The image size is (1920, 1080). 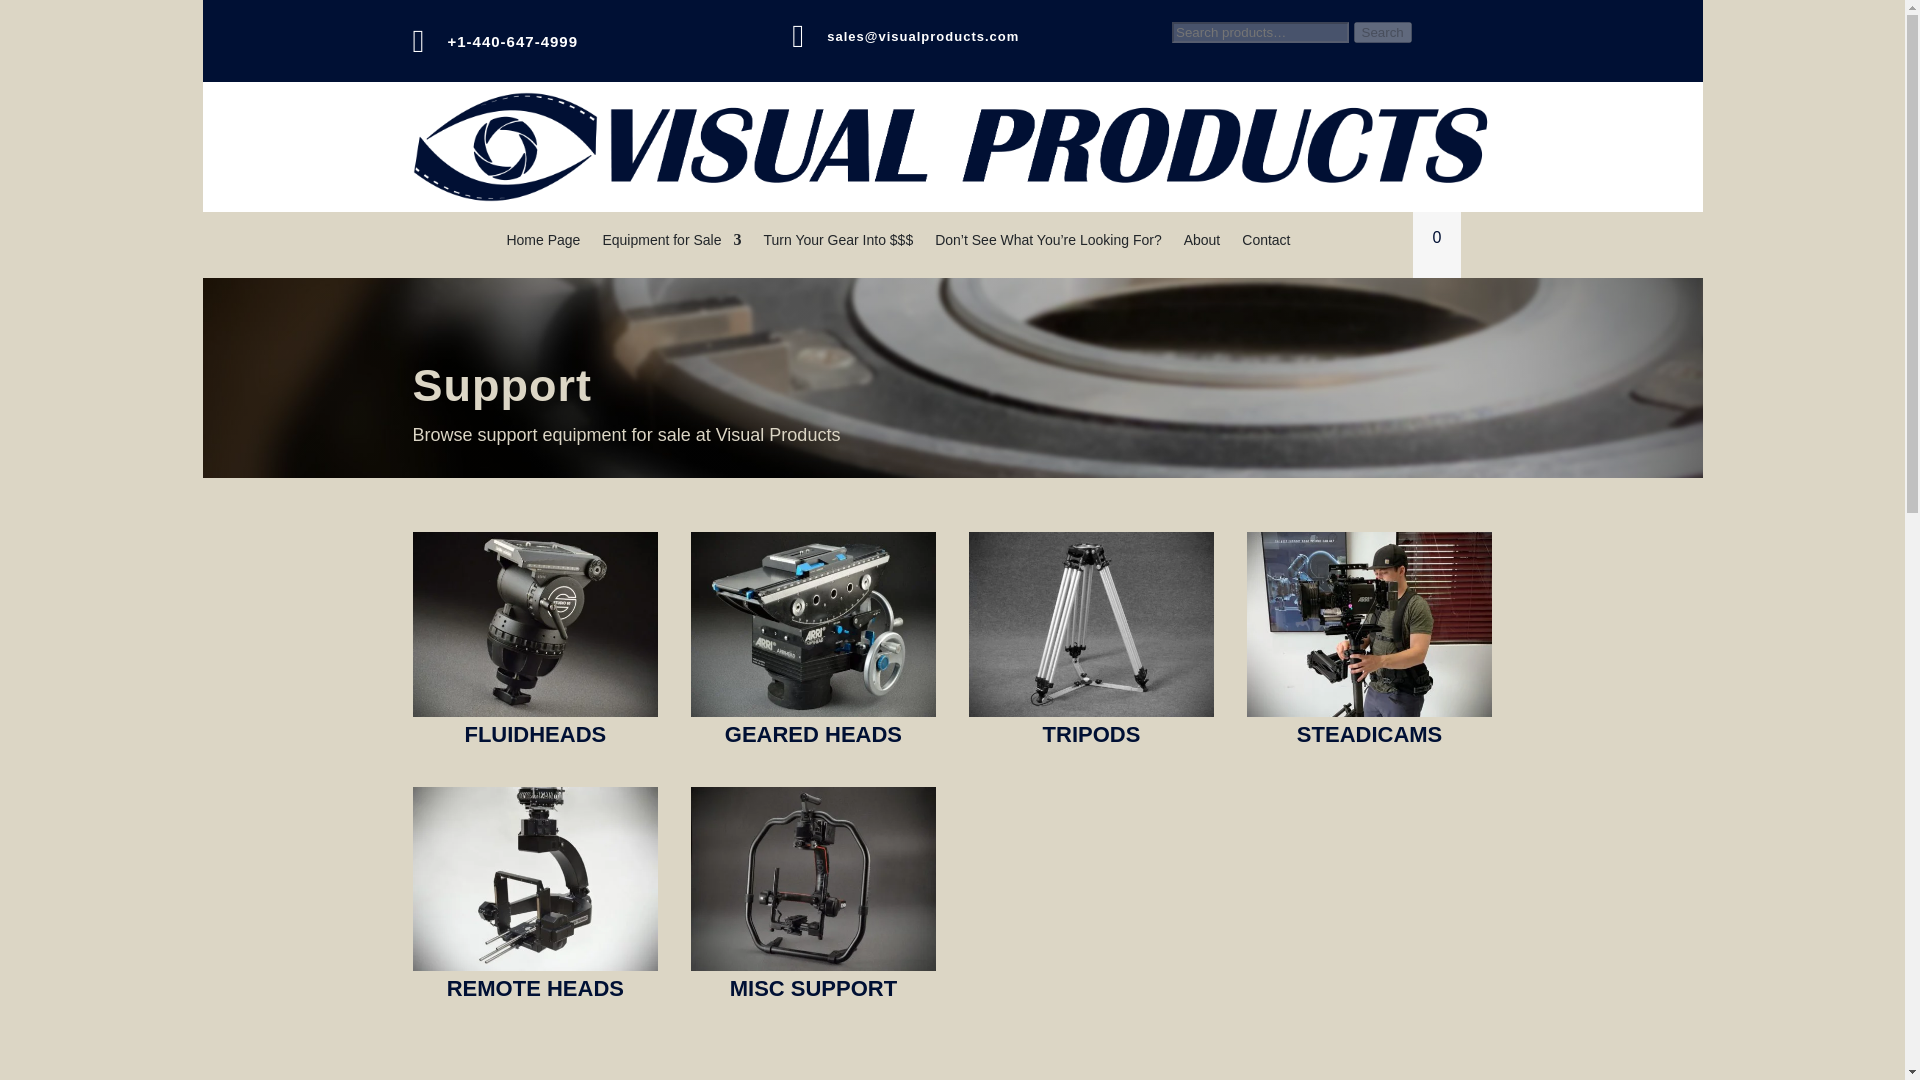 What do you see at coordinates (952, 146) in the screenshot?
I see `Visual-Products-Home-Page-Logo` at bounding box center [952, 146].